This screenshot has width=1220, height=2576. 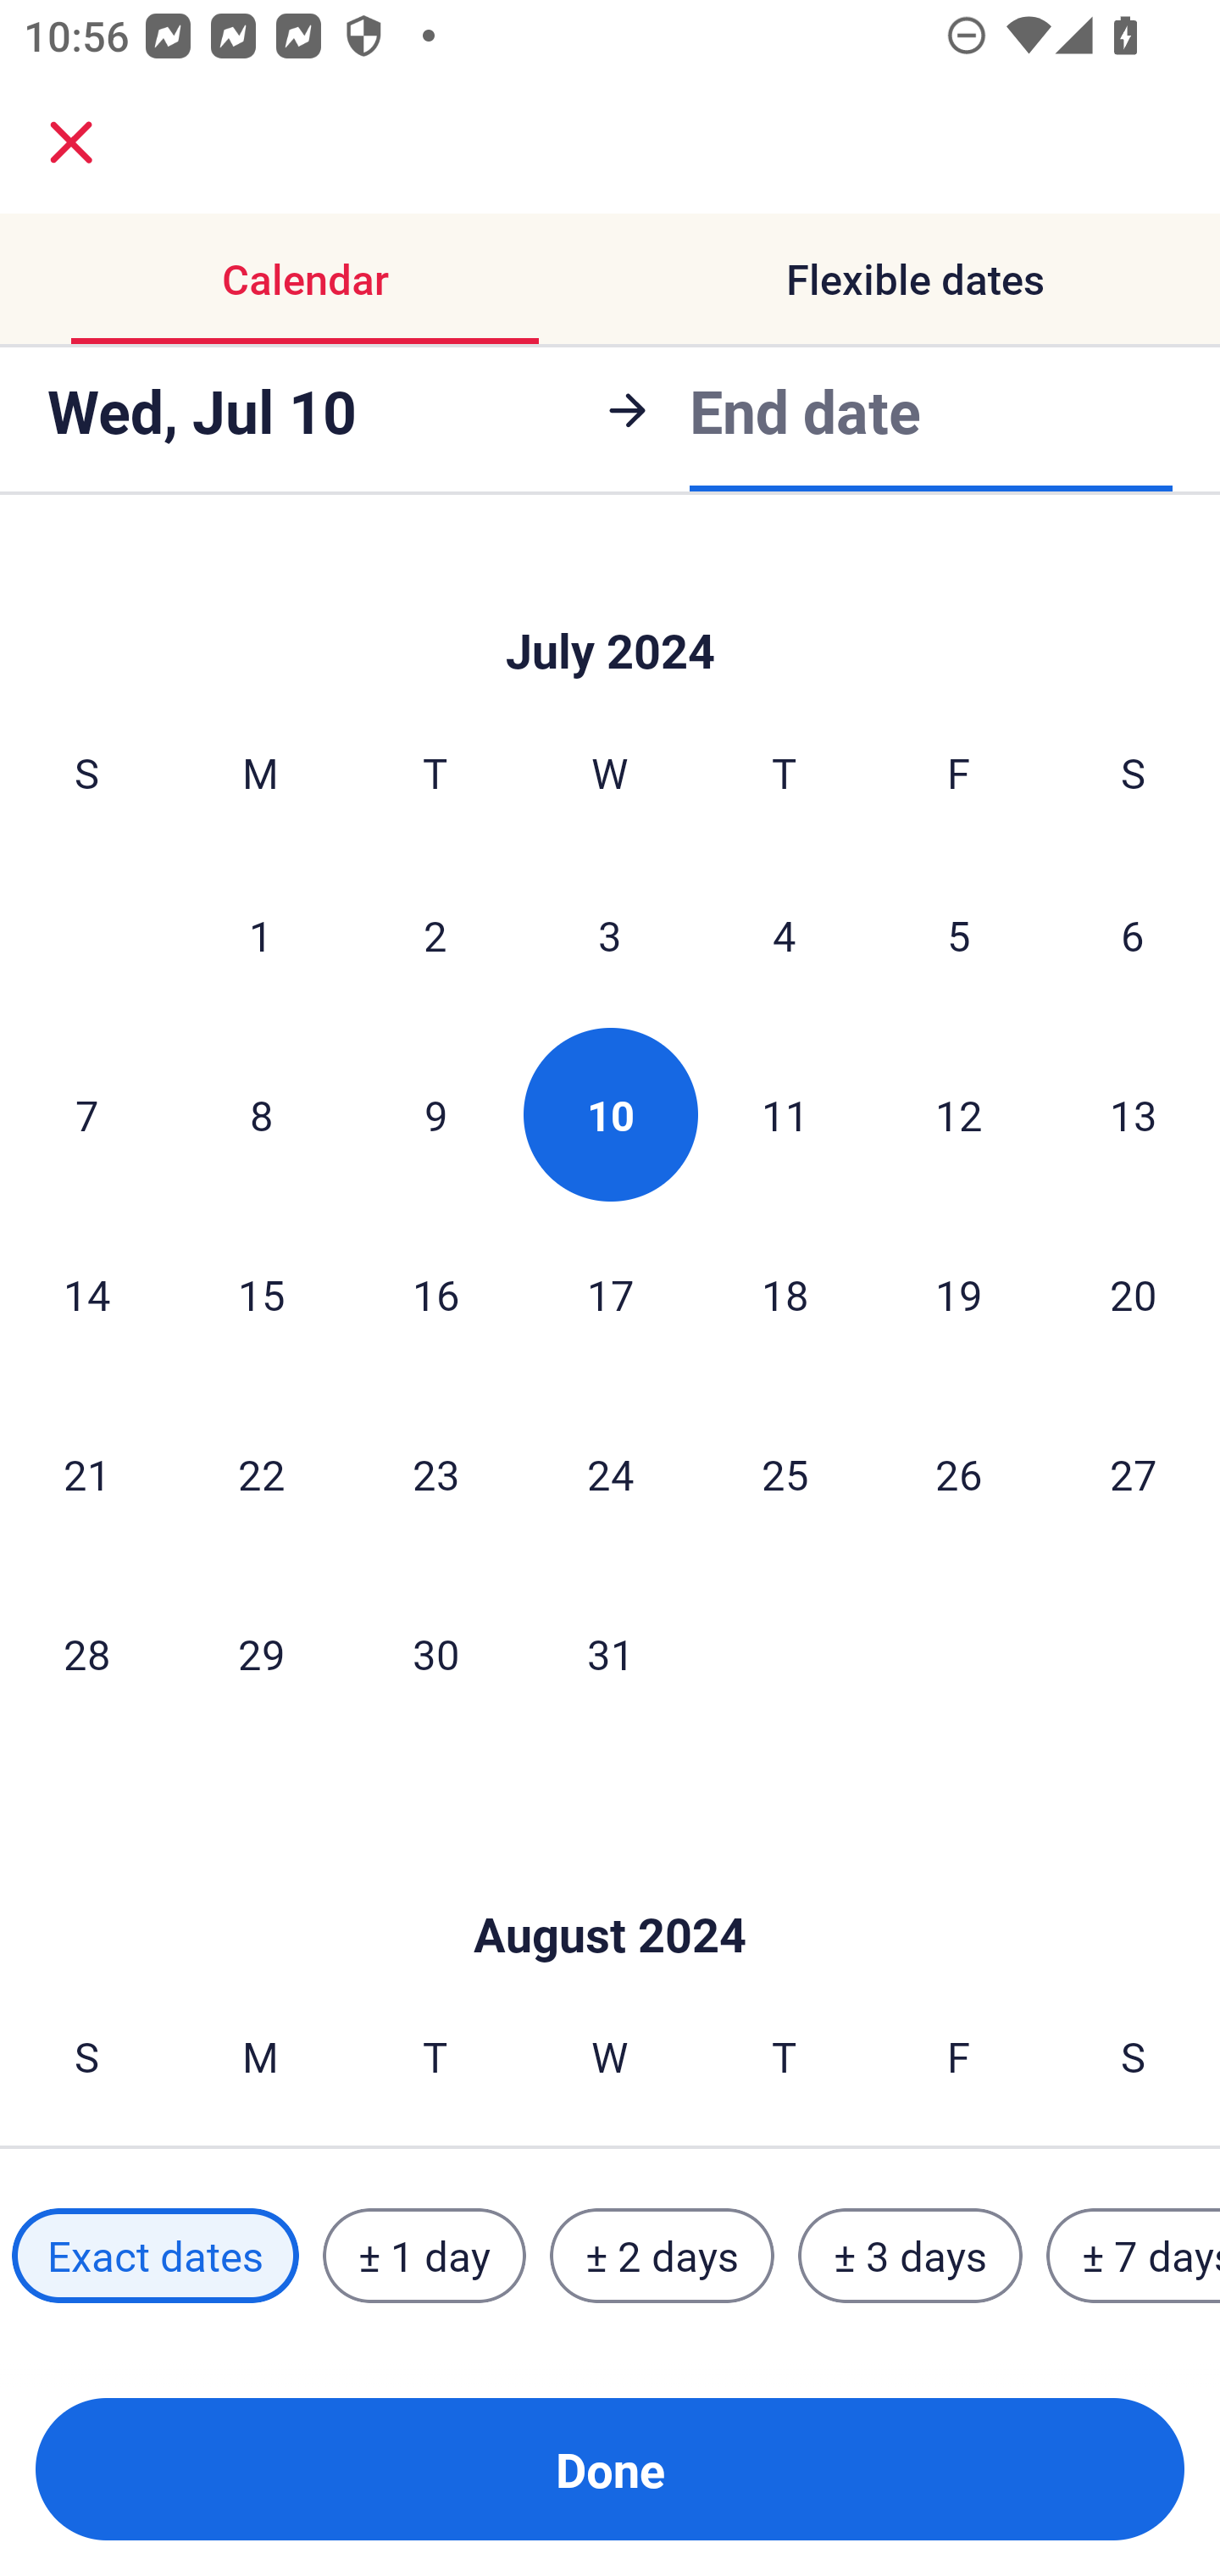 What do you see at coordinates (915, 280) in the screenshot?
I see `Flexible dates` at bounding box center [915, 280].